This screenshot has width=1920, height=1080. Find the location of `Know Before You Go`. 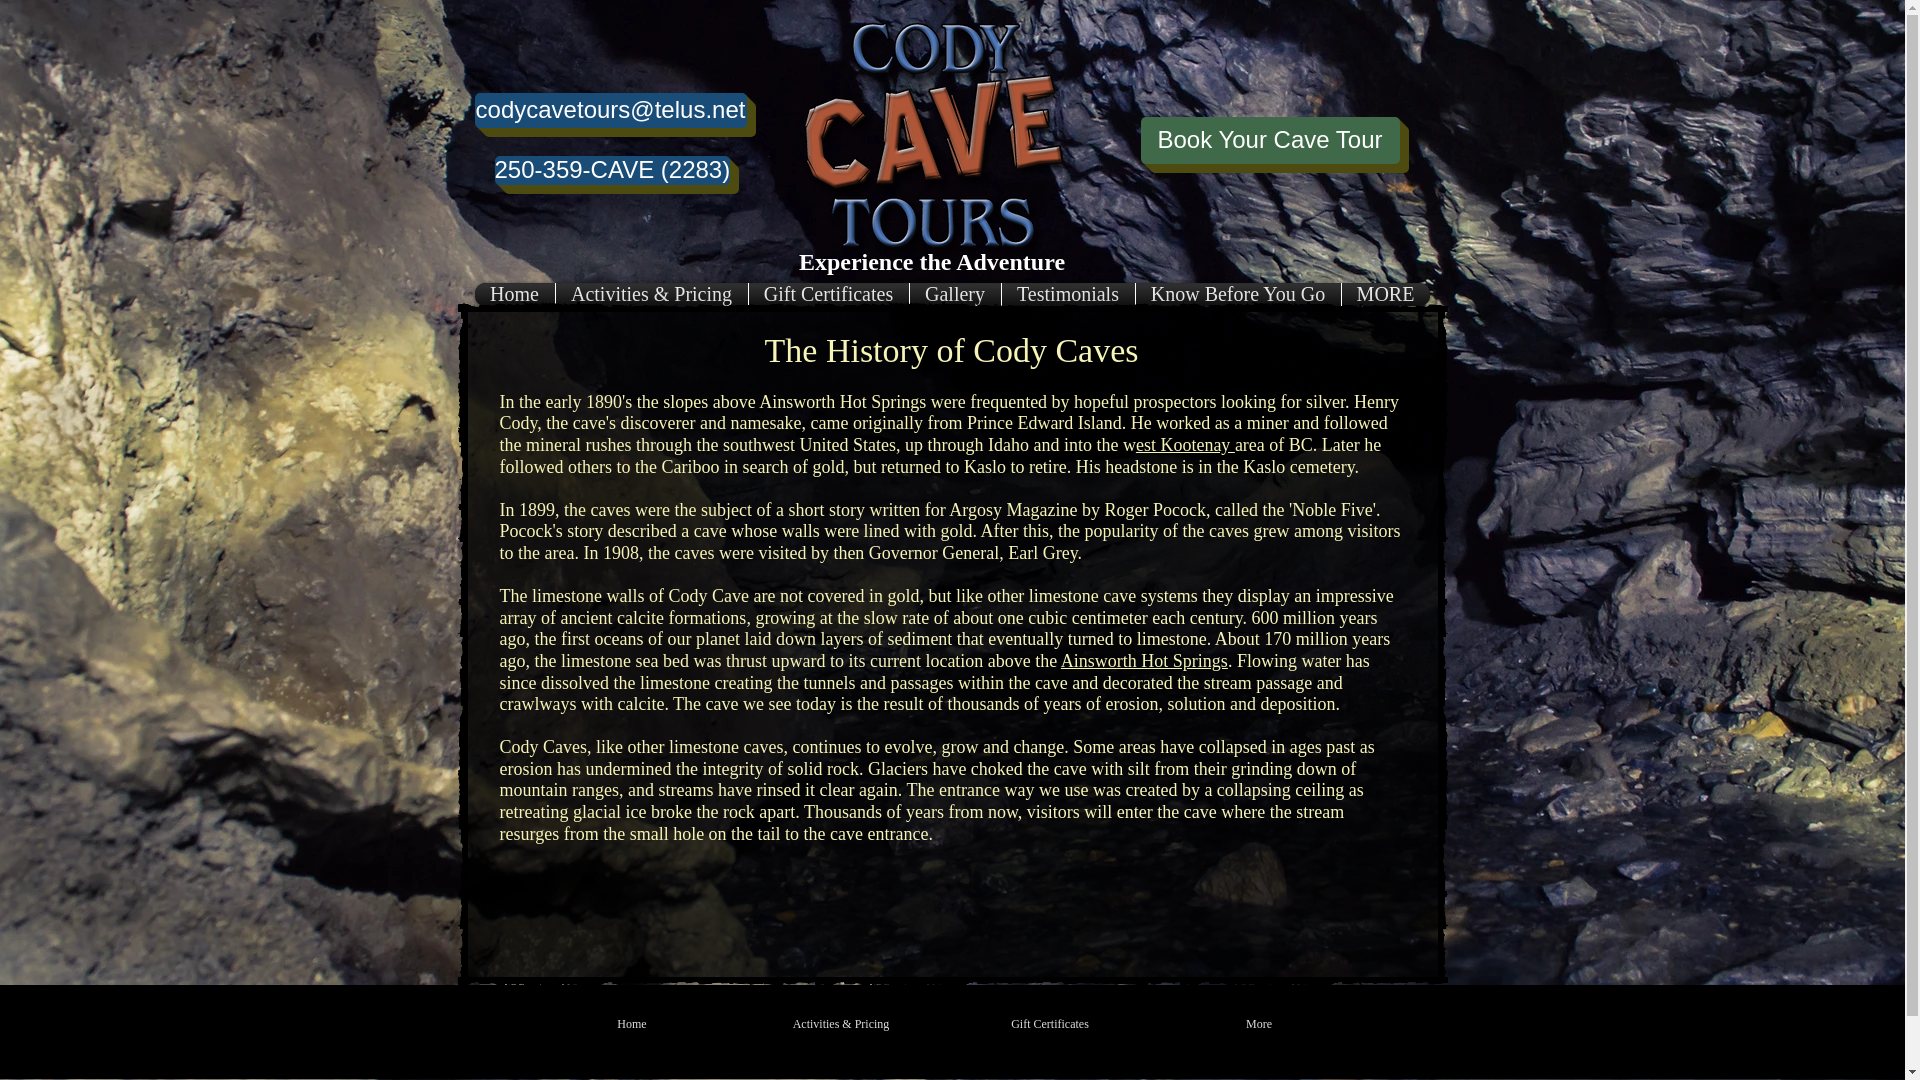

Know Before You Go is located at coordinates (1237, 294).